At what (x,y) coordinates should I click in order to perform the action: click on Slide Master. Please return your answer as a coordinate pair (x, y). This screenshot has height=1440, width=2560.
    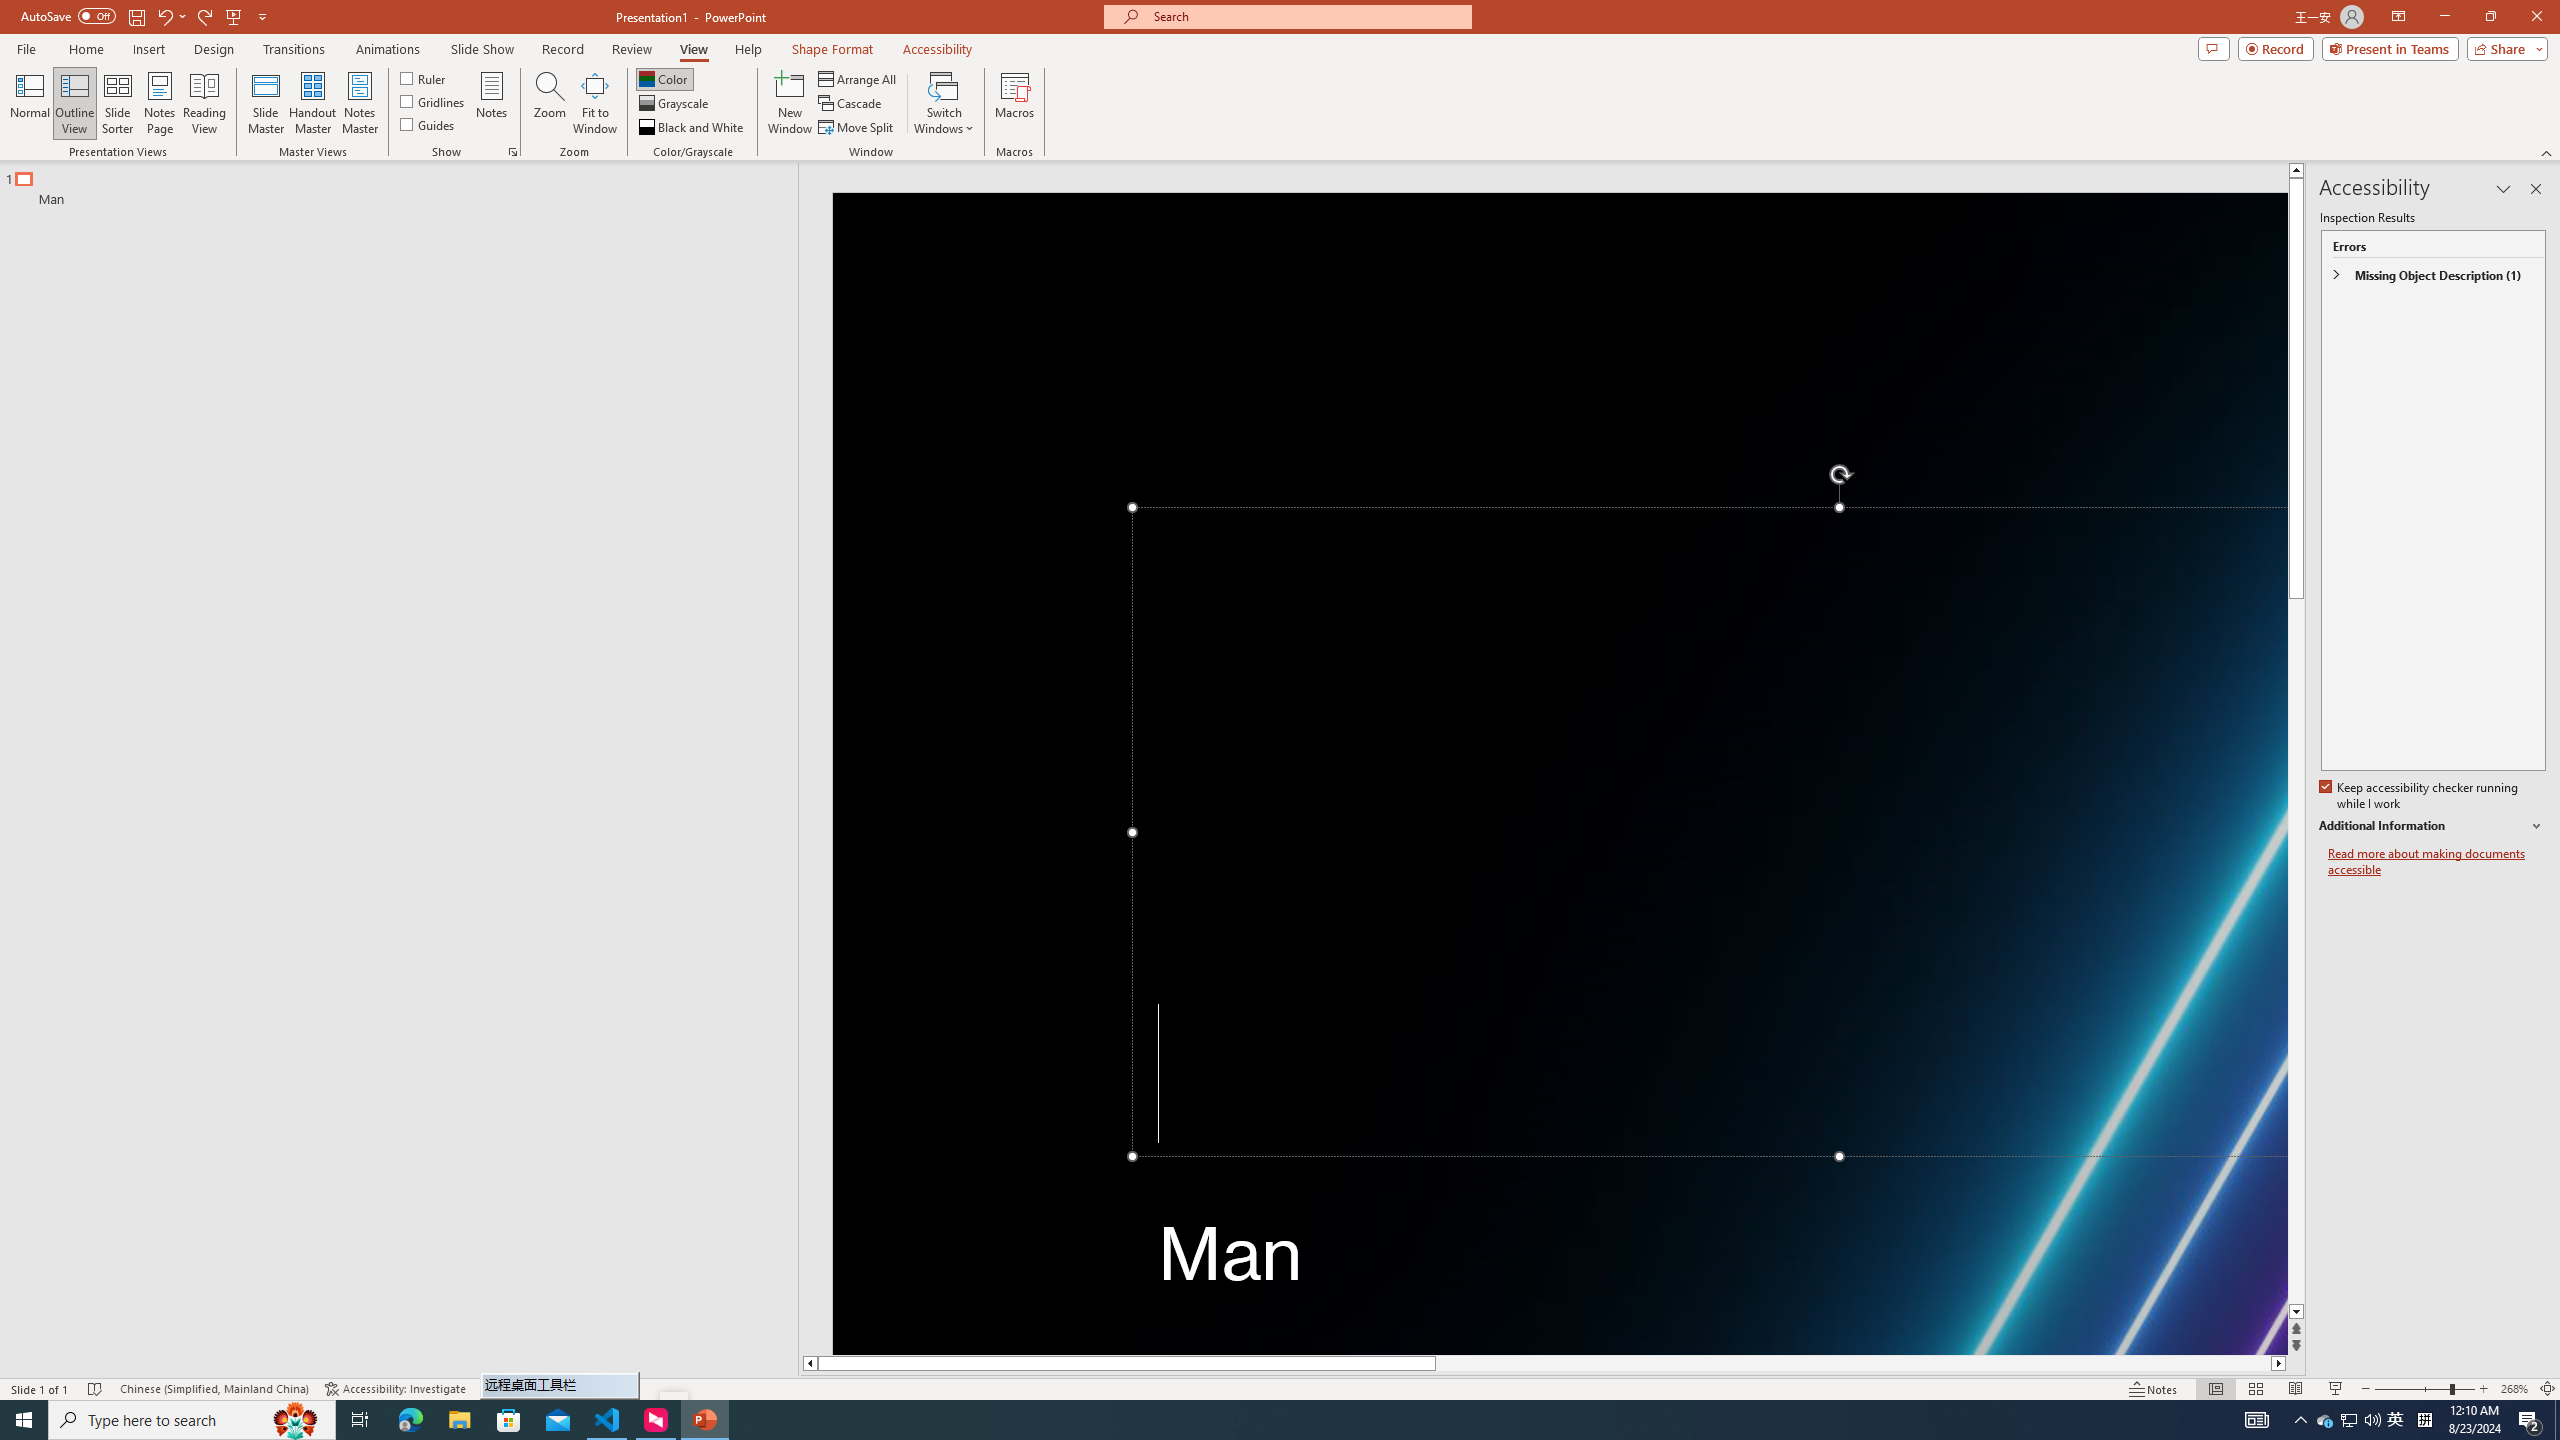
    Looking at the image, I should click on (266, 103).